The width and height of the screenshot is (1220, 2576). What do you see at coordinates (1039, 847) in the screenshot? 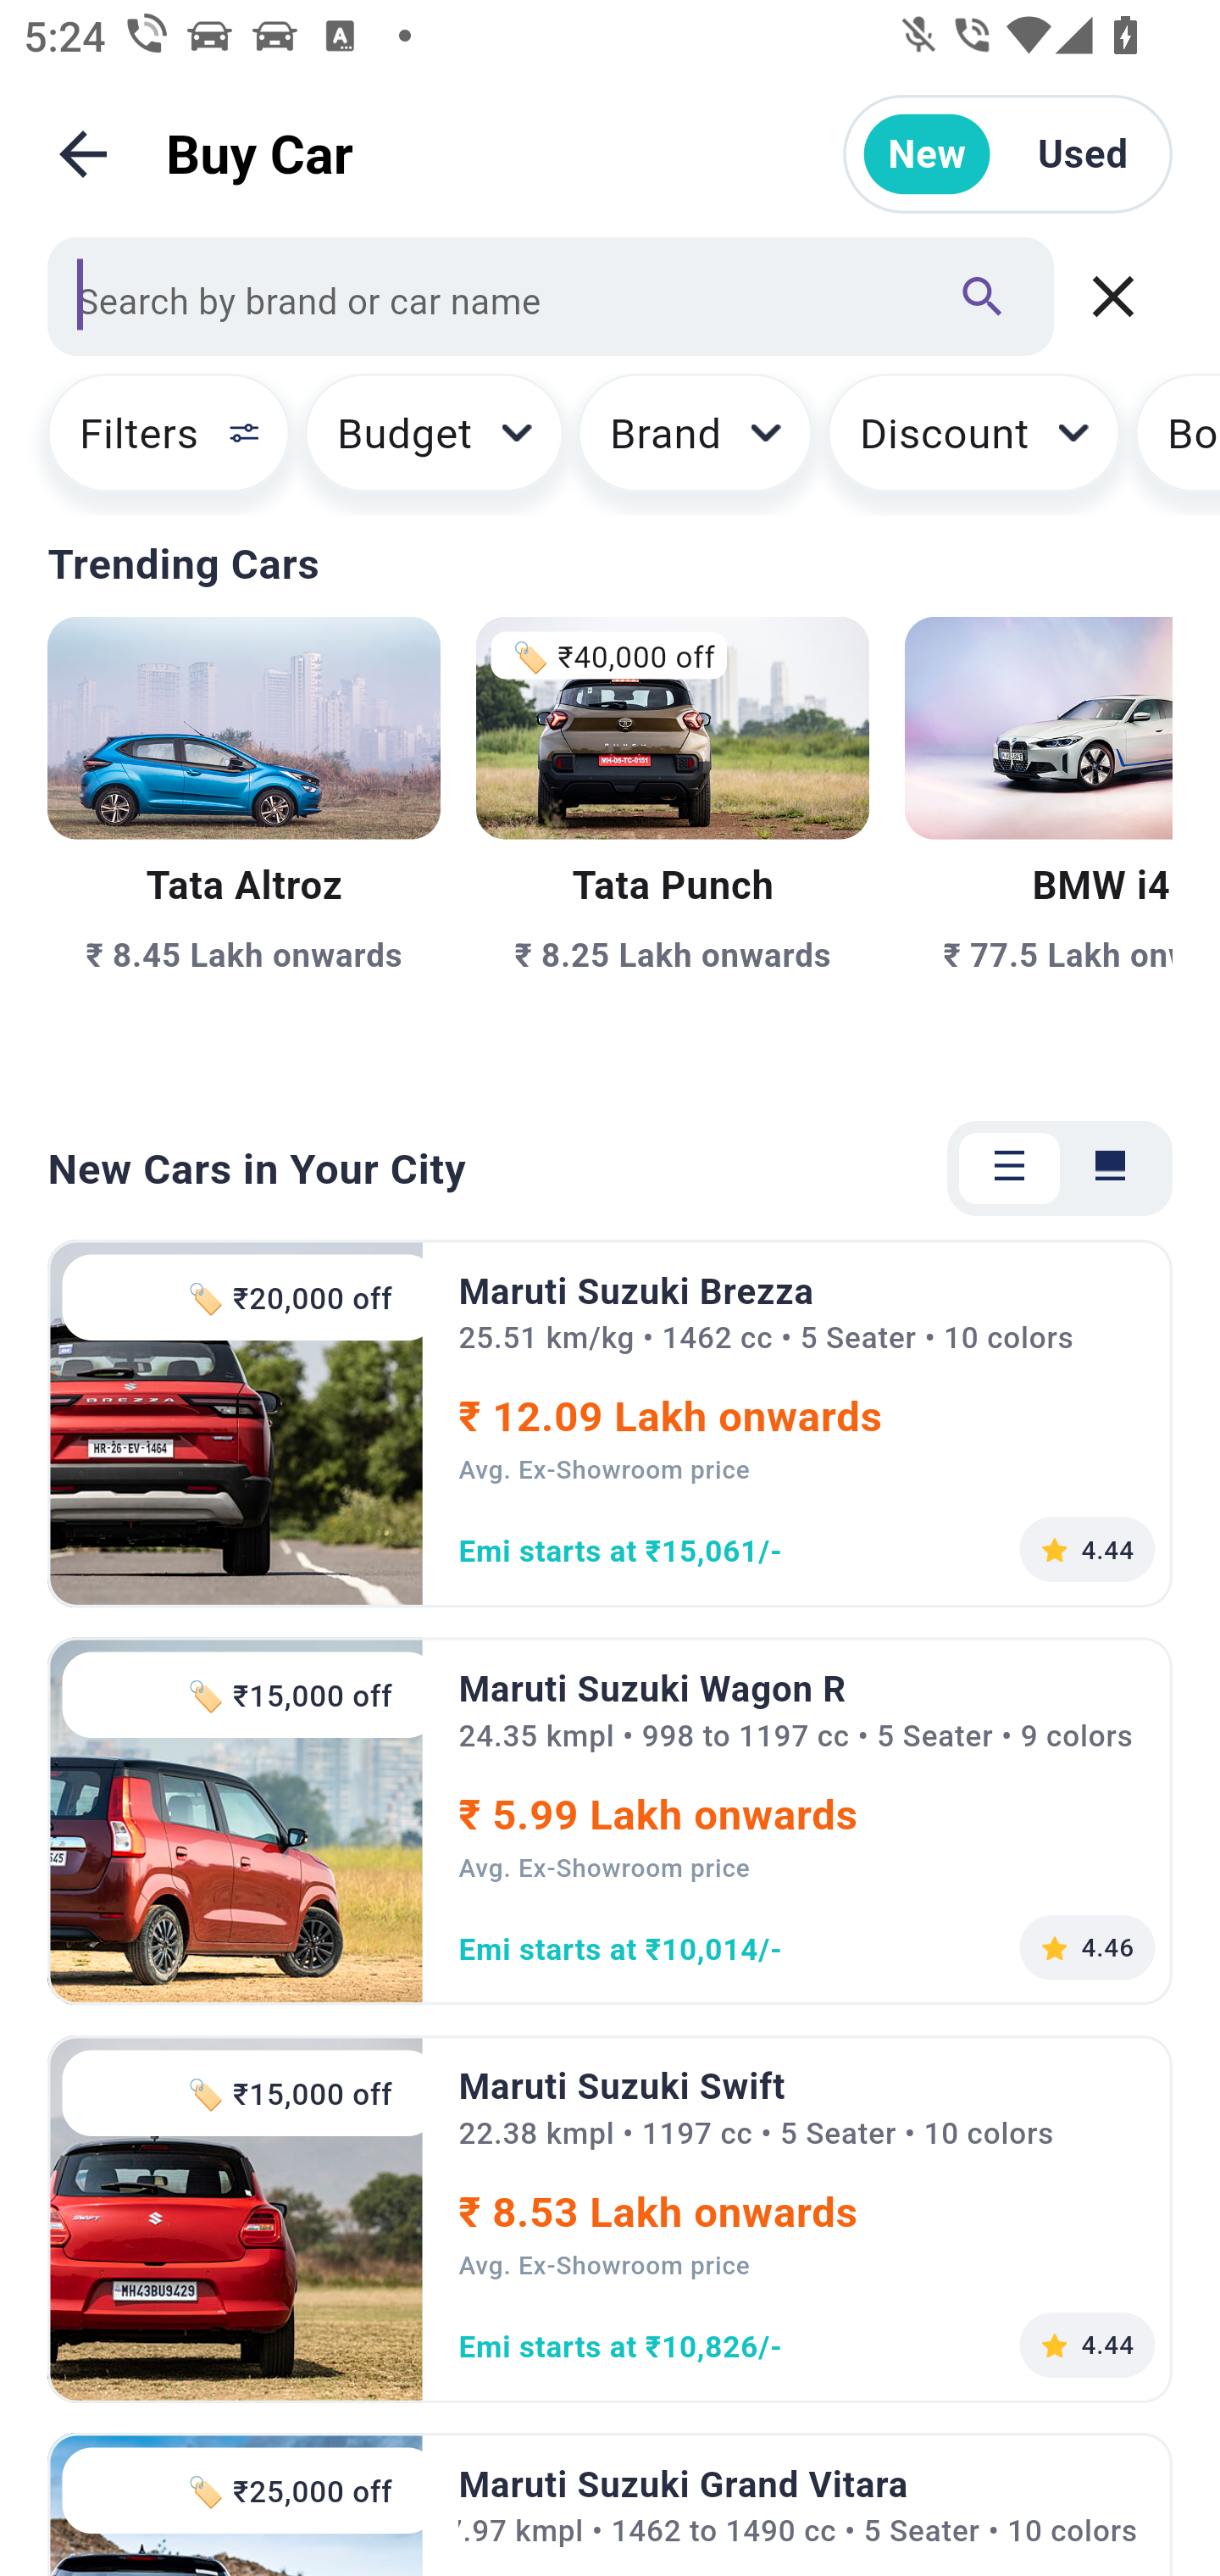
I see `₹ 77.5 Lakh onwards BMW i4` at bounding box center [1039, 847].